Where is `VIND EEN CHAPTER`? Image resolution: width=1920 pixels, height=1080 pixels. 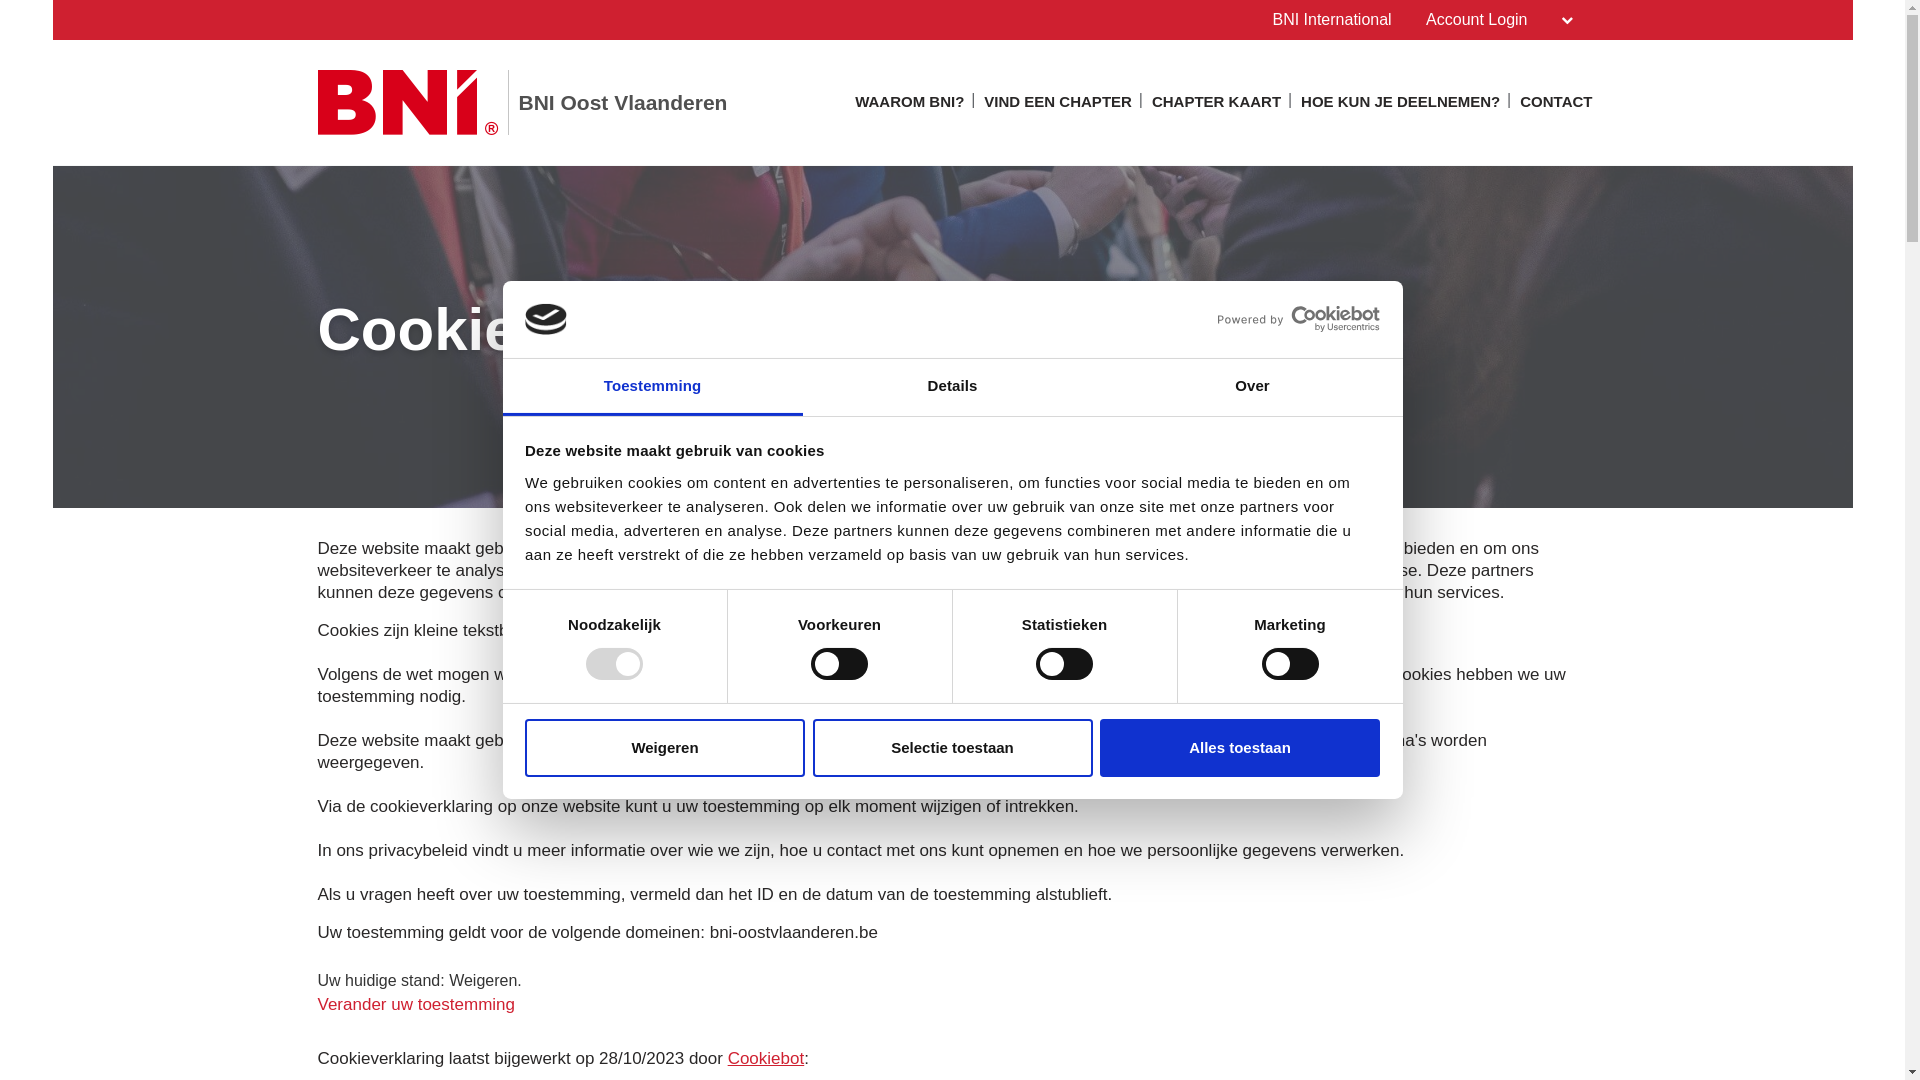
VIND EEN CHAPTER is located at coordinates (1058, 107).